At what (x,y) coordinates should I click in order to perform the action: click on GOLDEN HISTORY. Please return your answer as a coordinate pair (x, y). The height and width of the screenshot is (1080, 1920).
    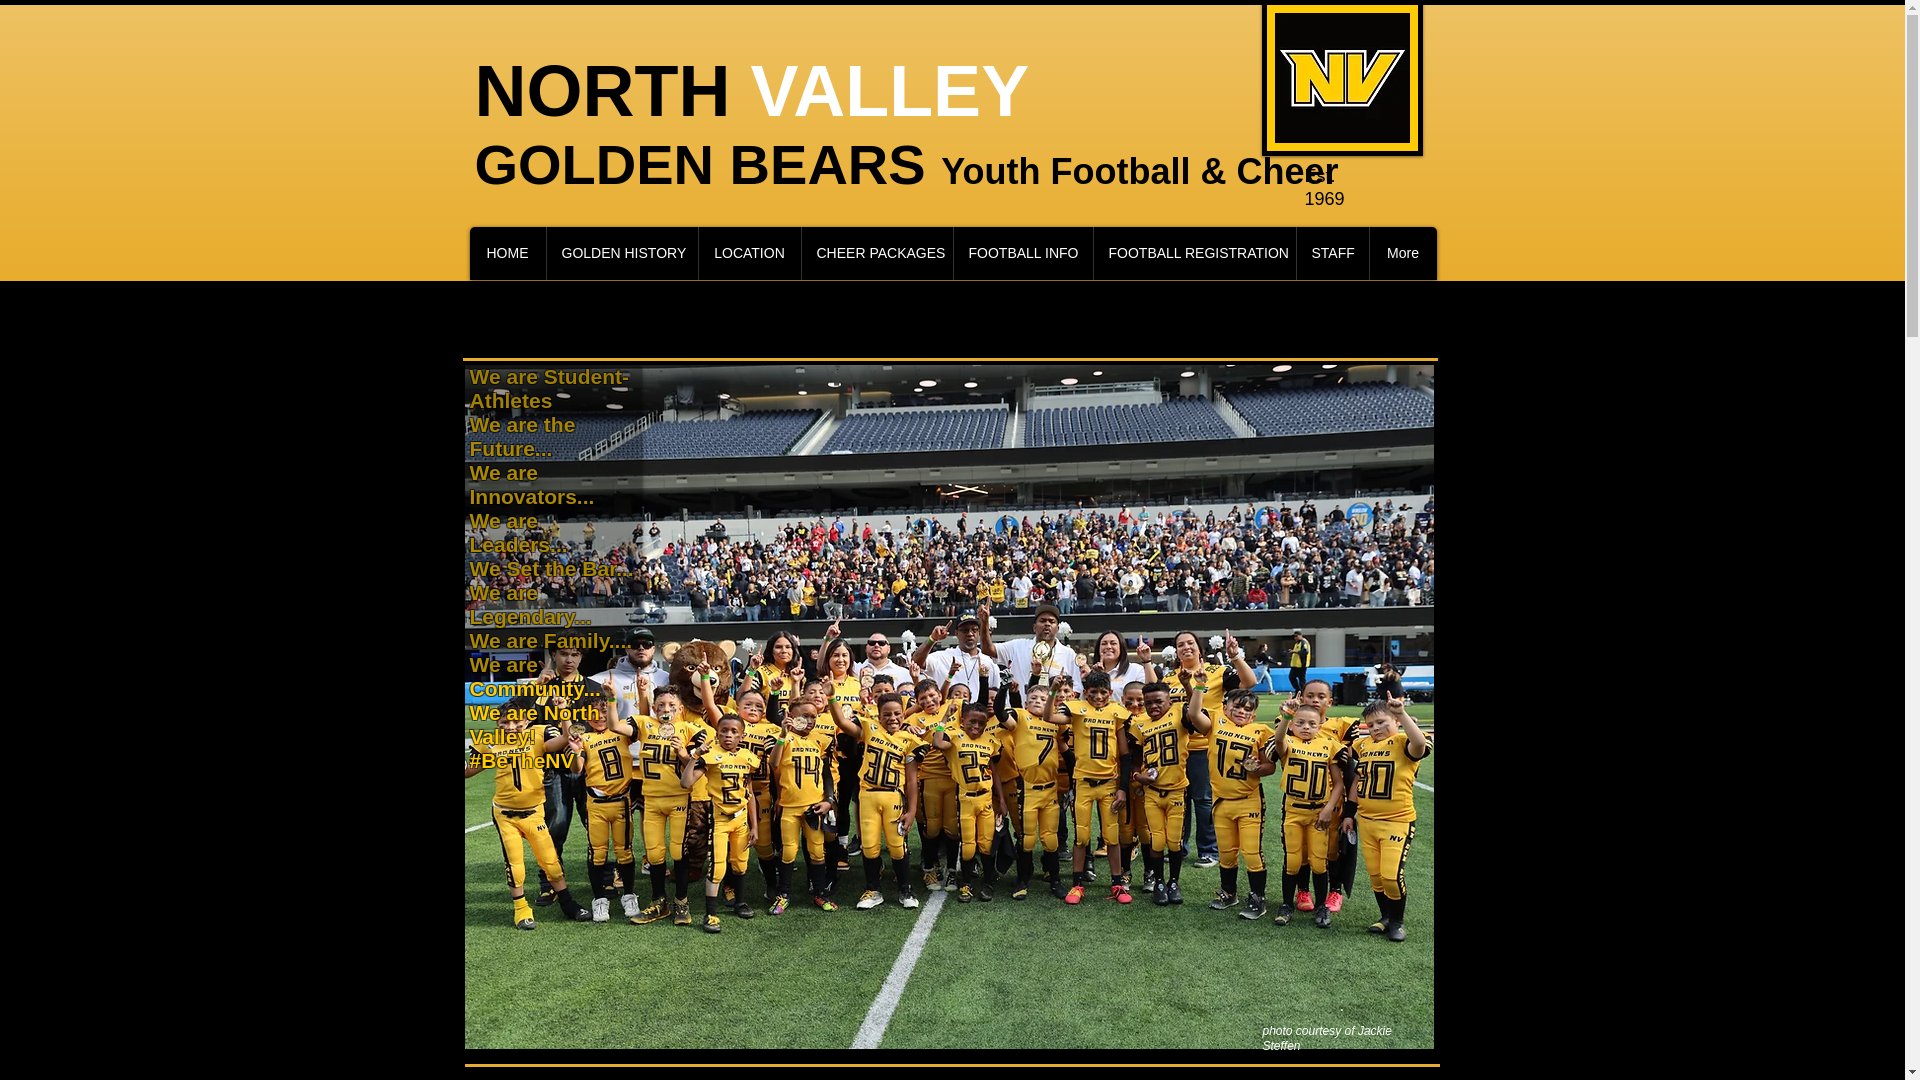
    Looking at the image, I should click on (622, 252).